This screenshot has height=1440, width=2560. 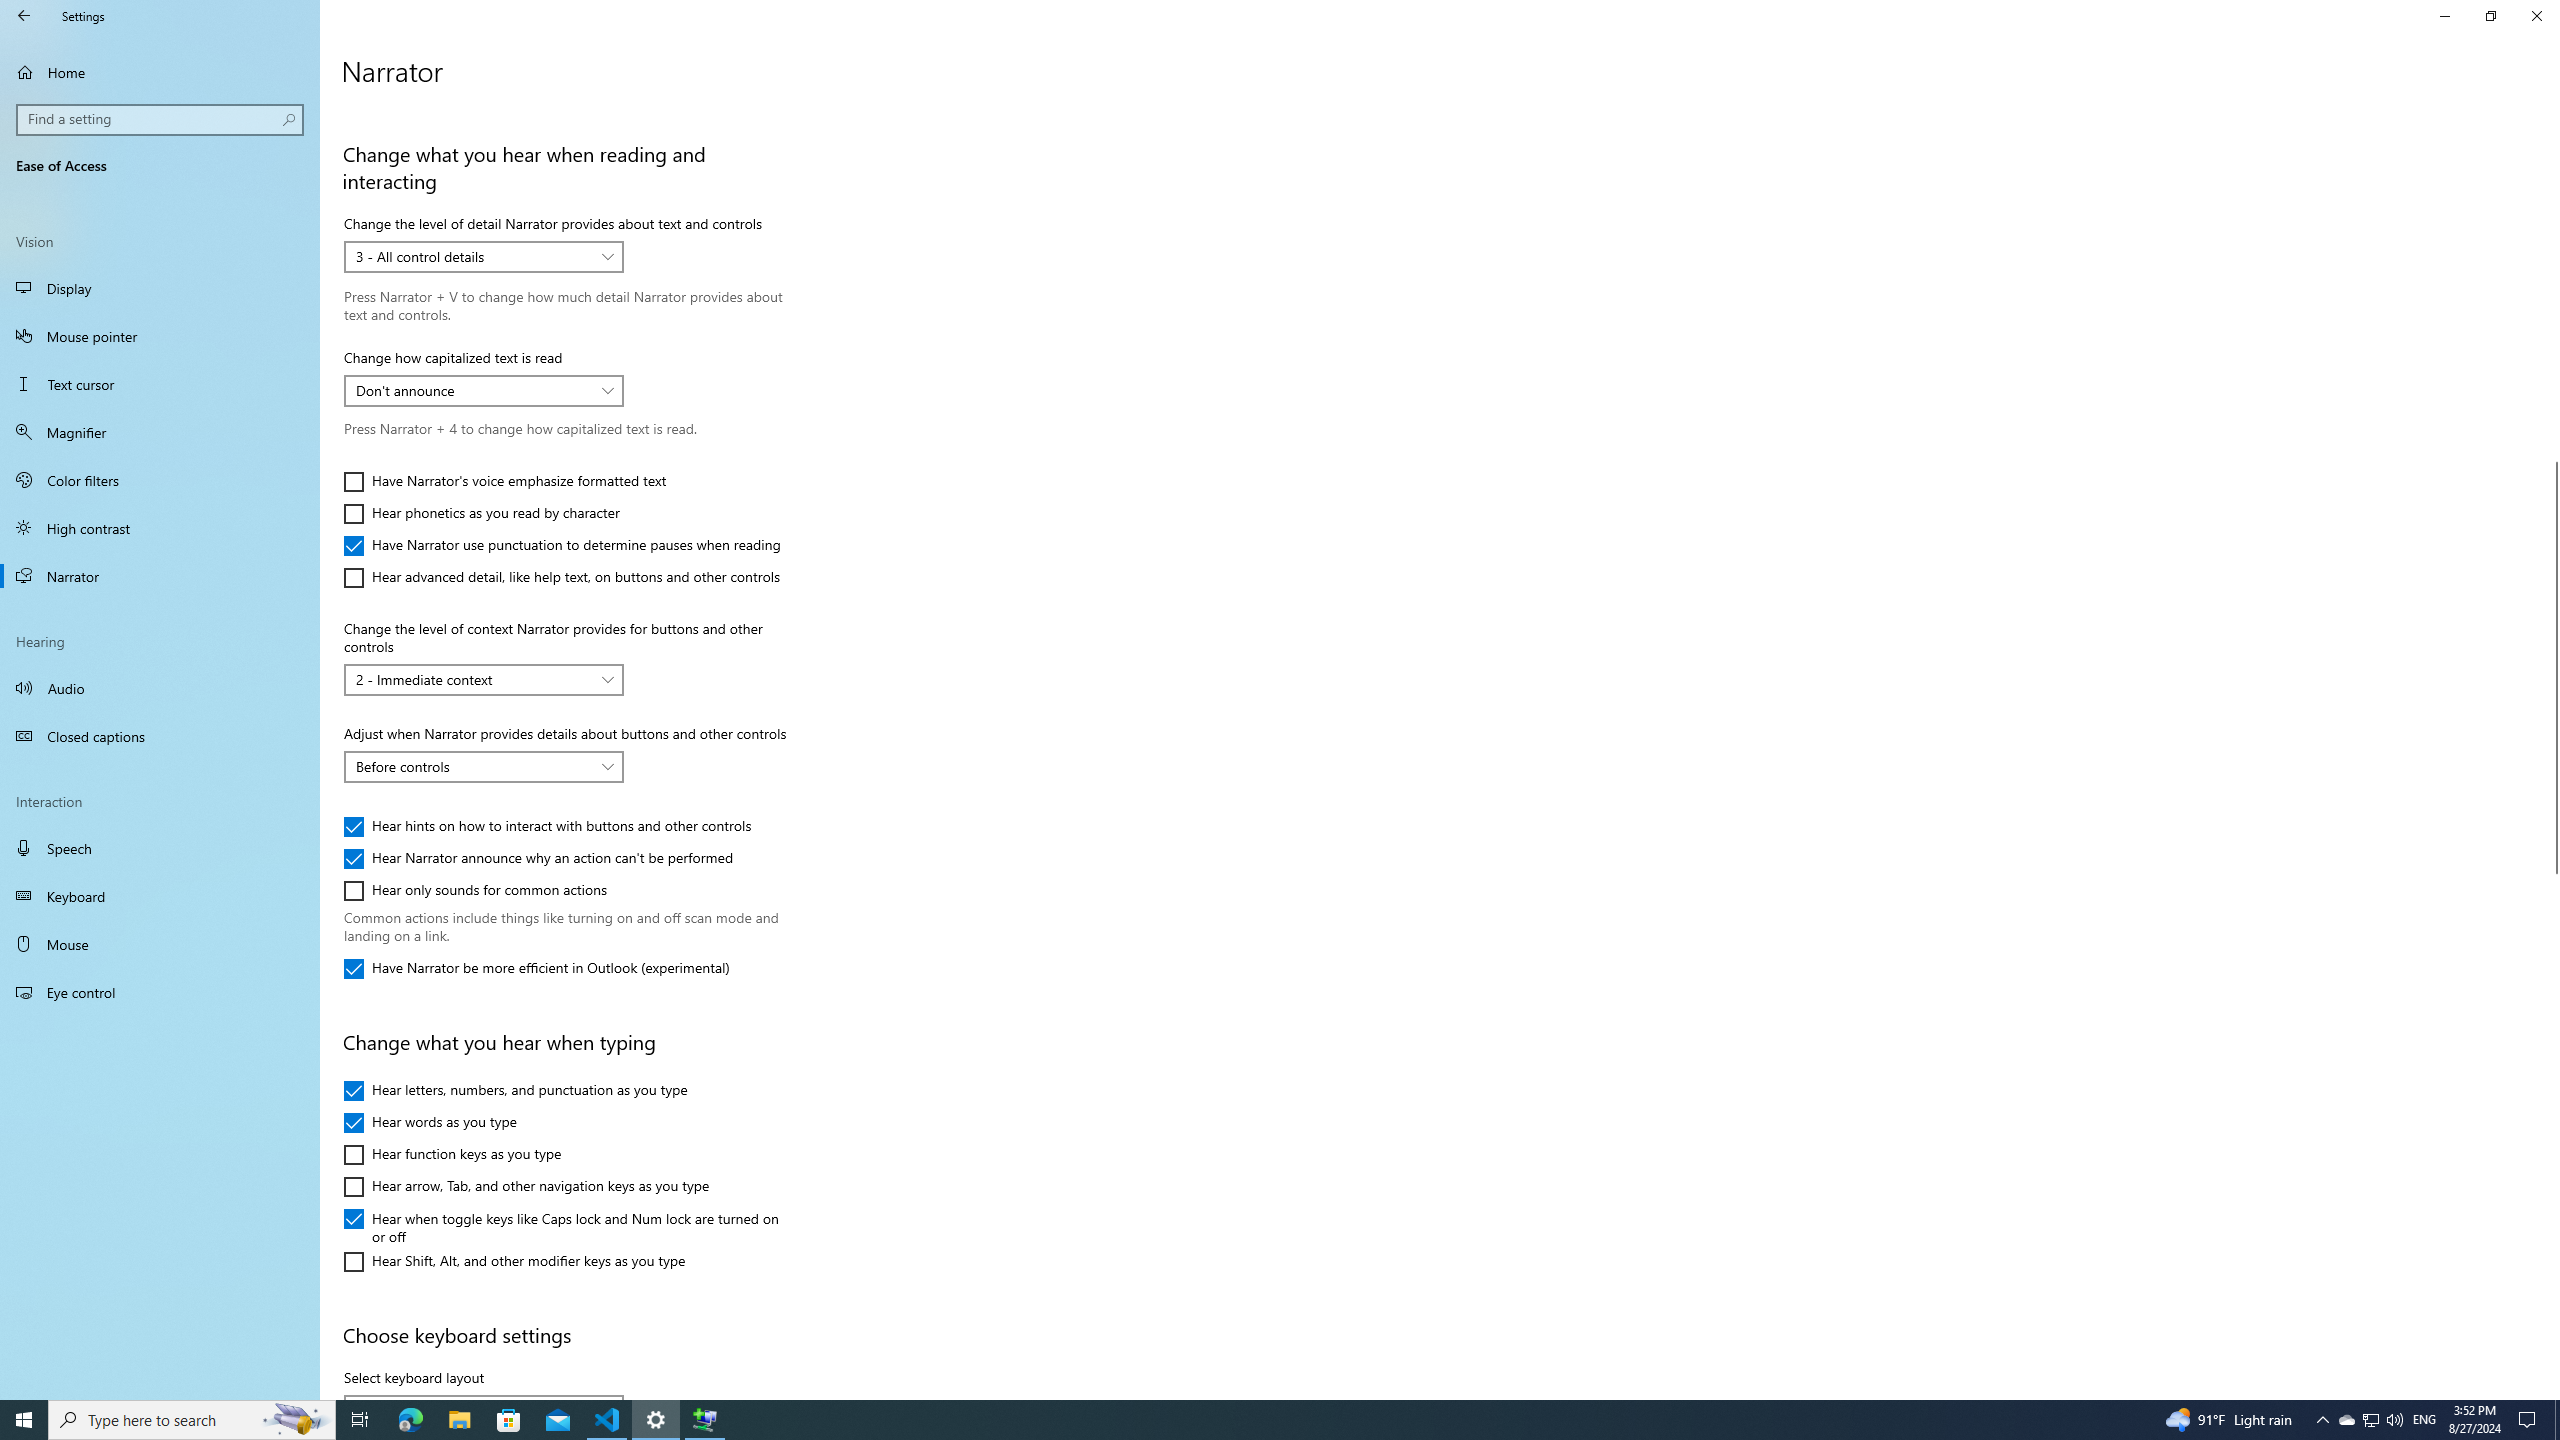 What do you see at coordinates (160, 527) in the screenshot?
I see `High contrast` at bounding box center [160, 527].